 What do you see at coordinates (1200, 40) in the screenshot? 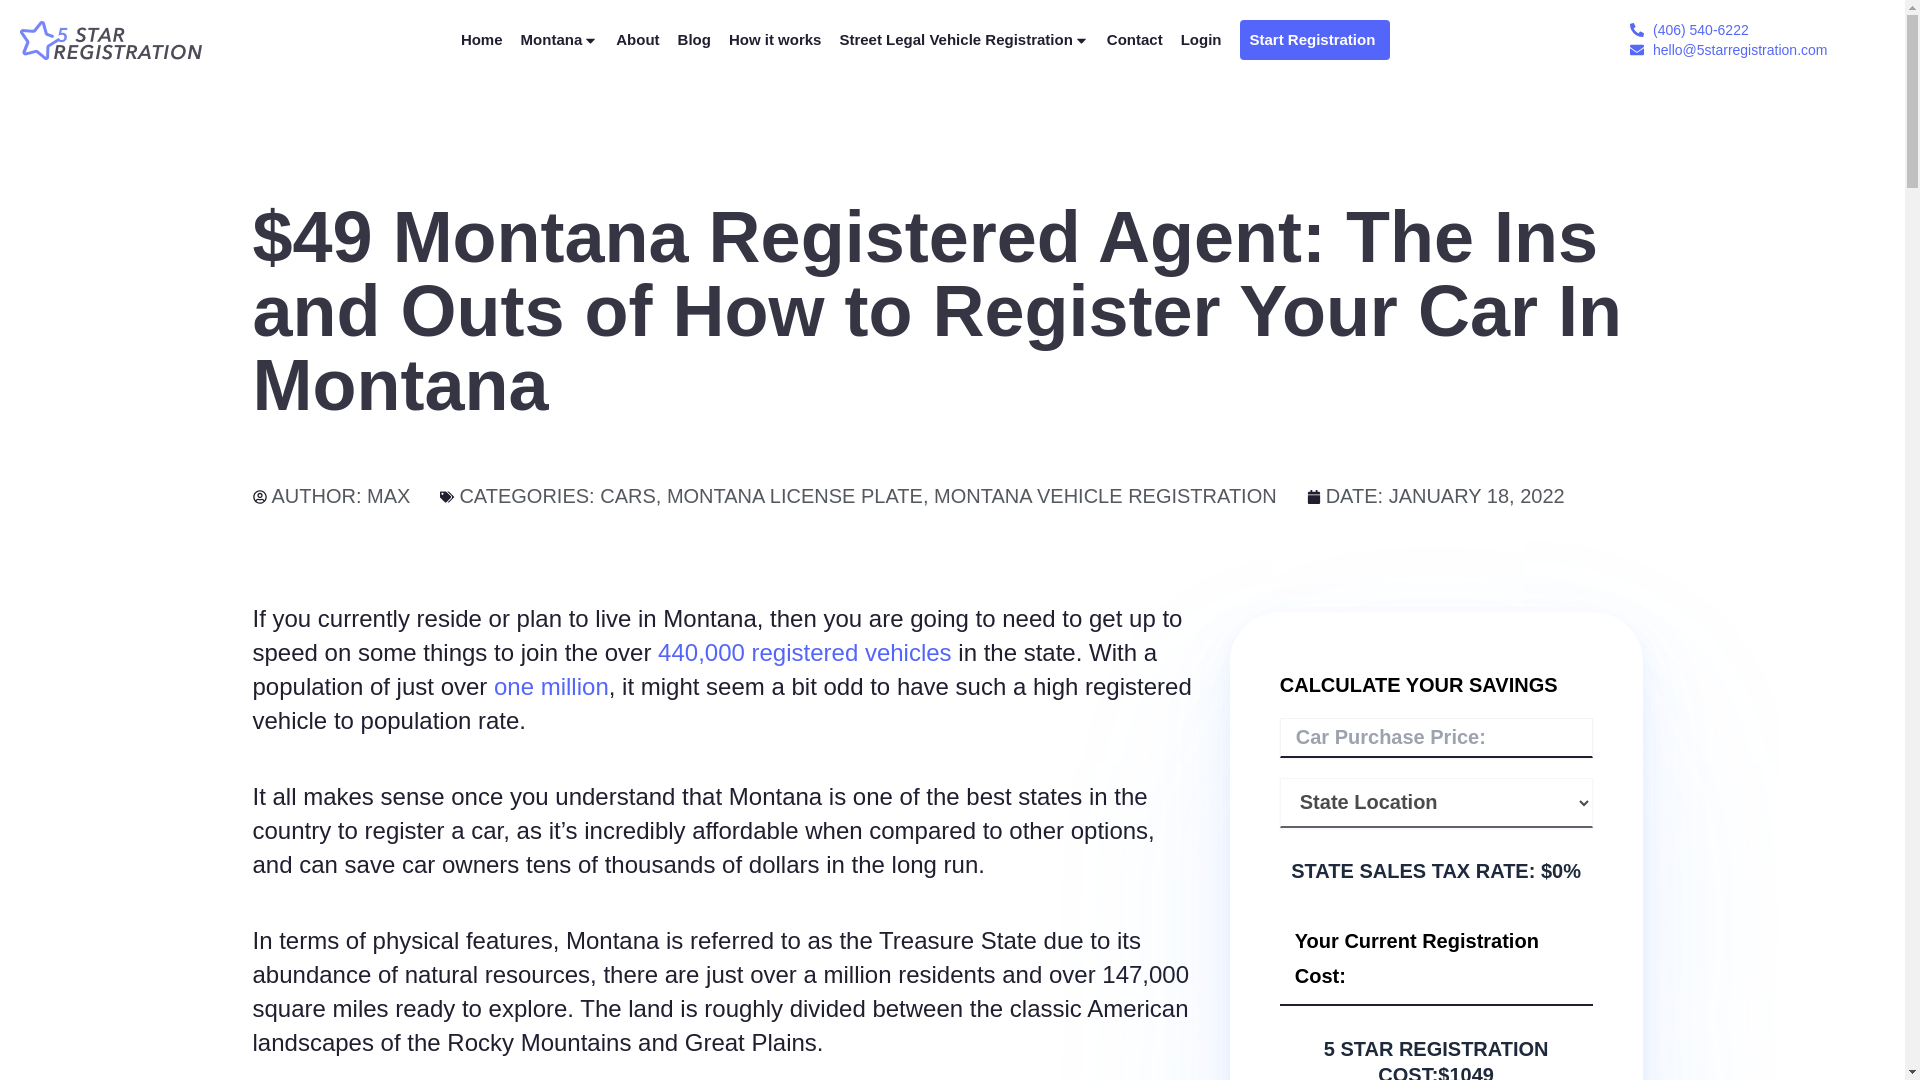
I see `Login` at bounding box center [1200, 40].